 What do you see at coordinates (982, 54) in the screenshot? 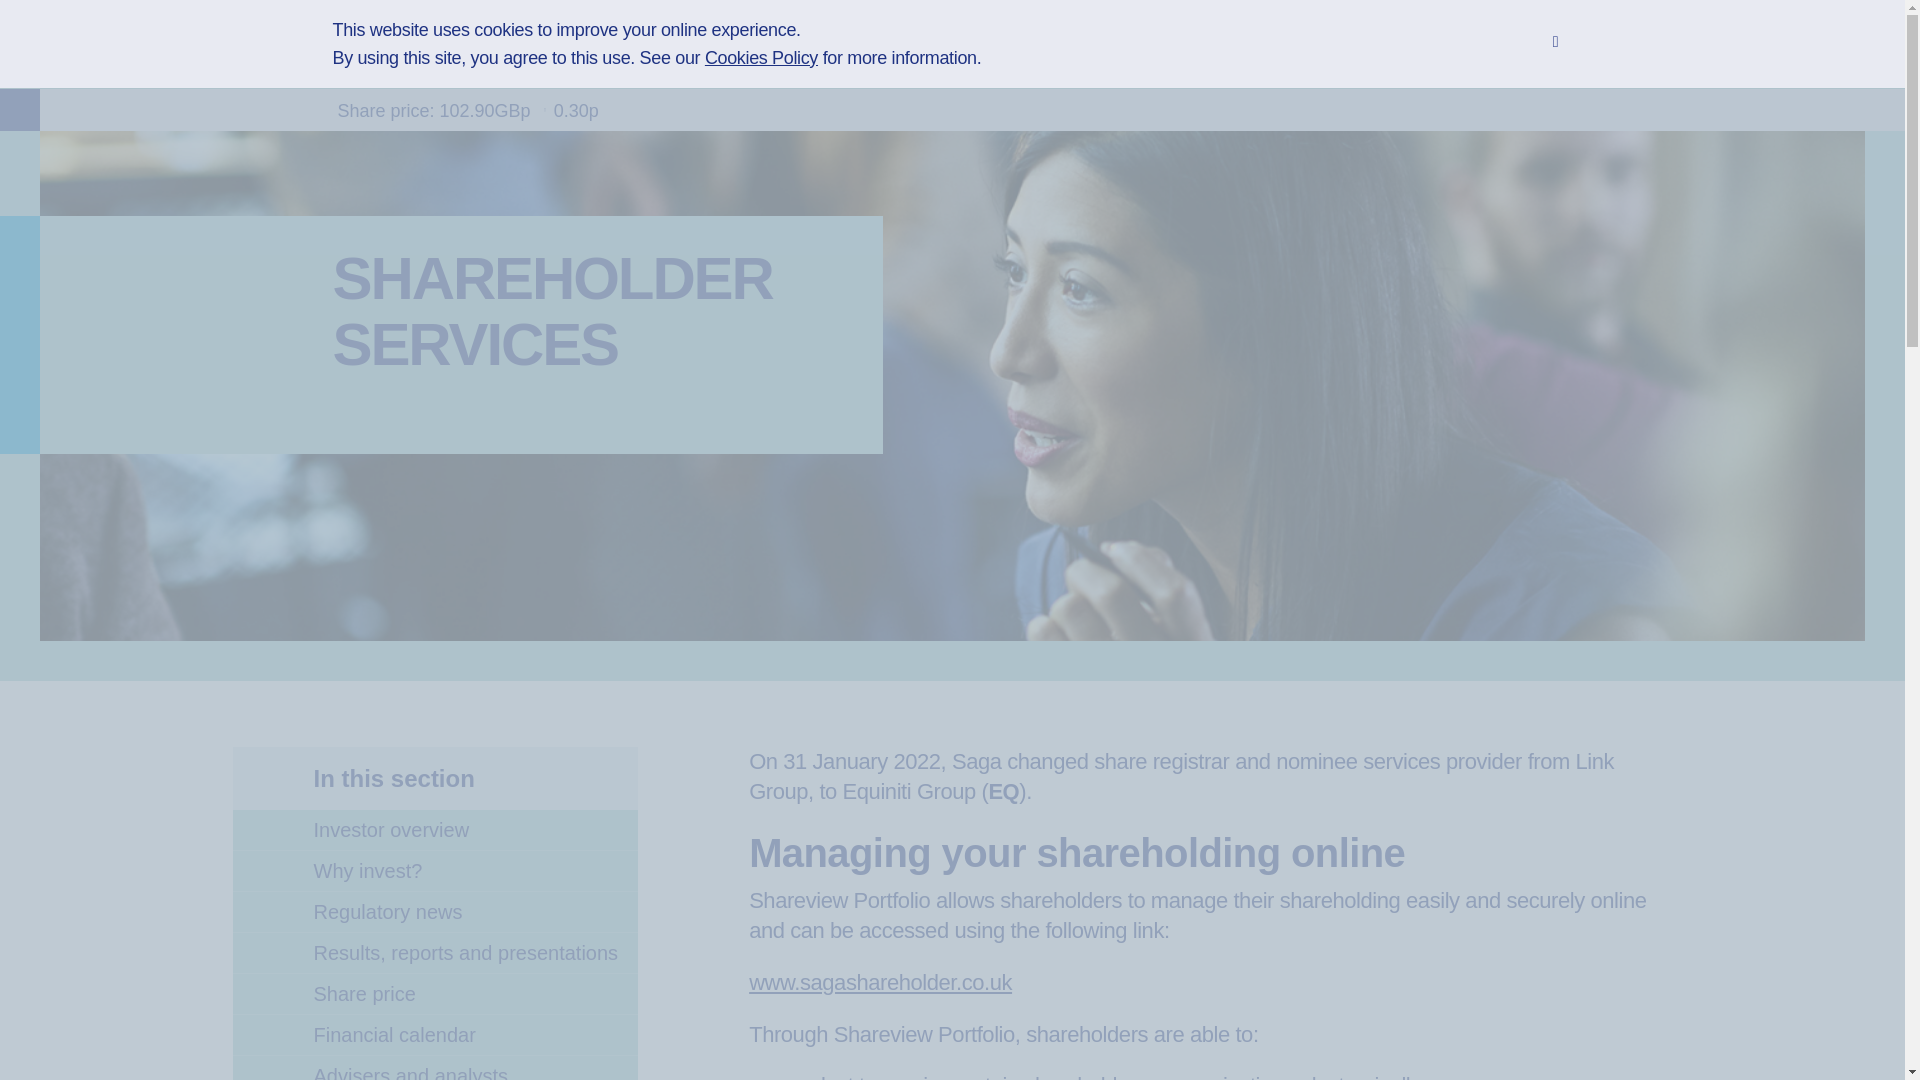
I see `Careers` at bounding box center [982, 54].